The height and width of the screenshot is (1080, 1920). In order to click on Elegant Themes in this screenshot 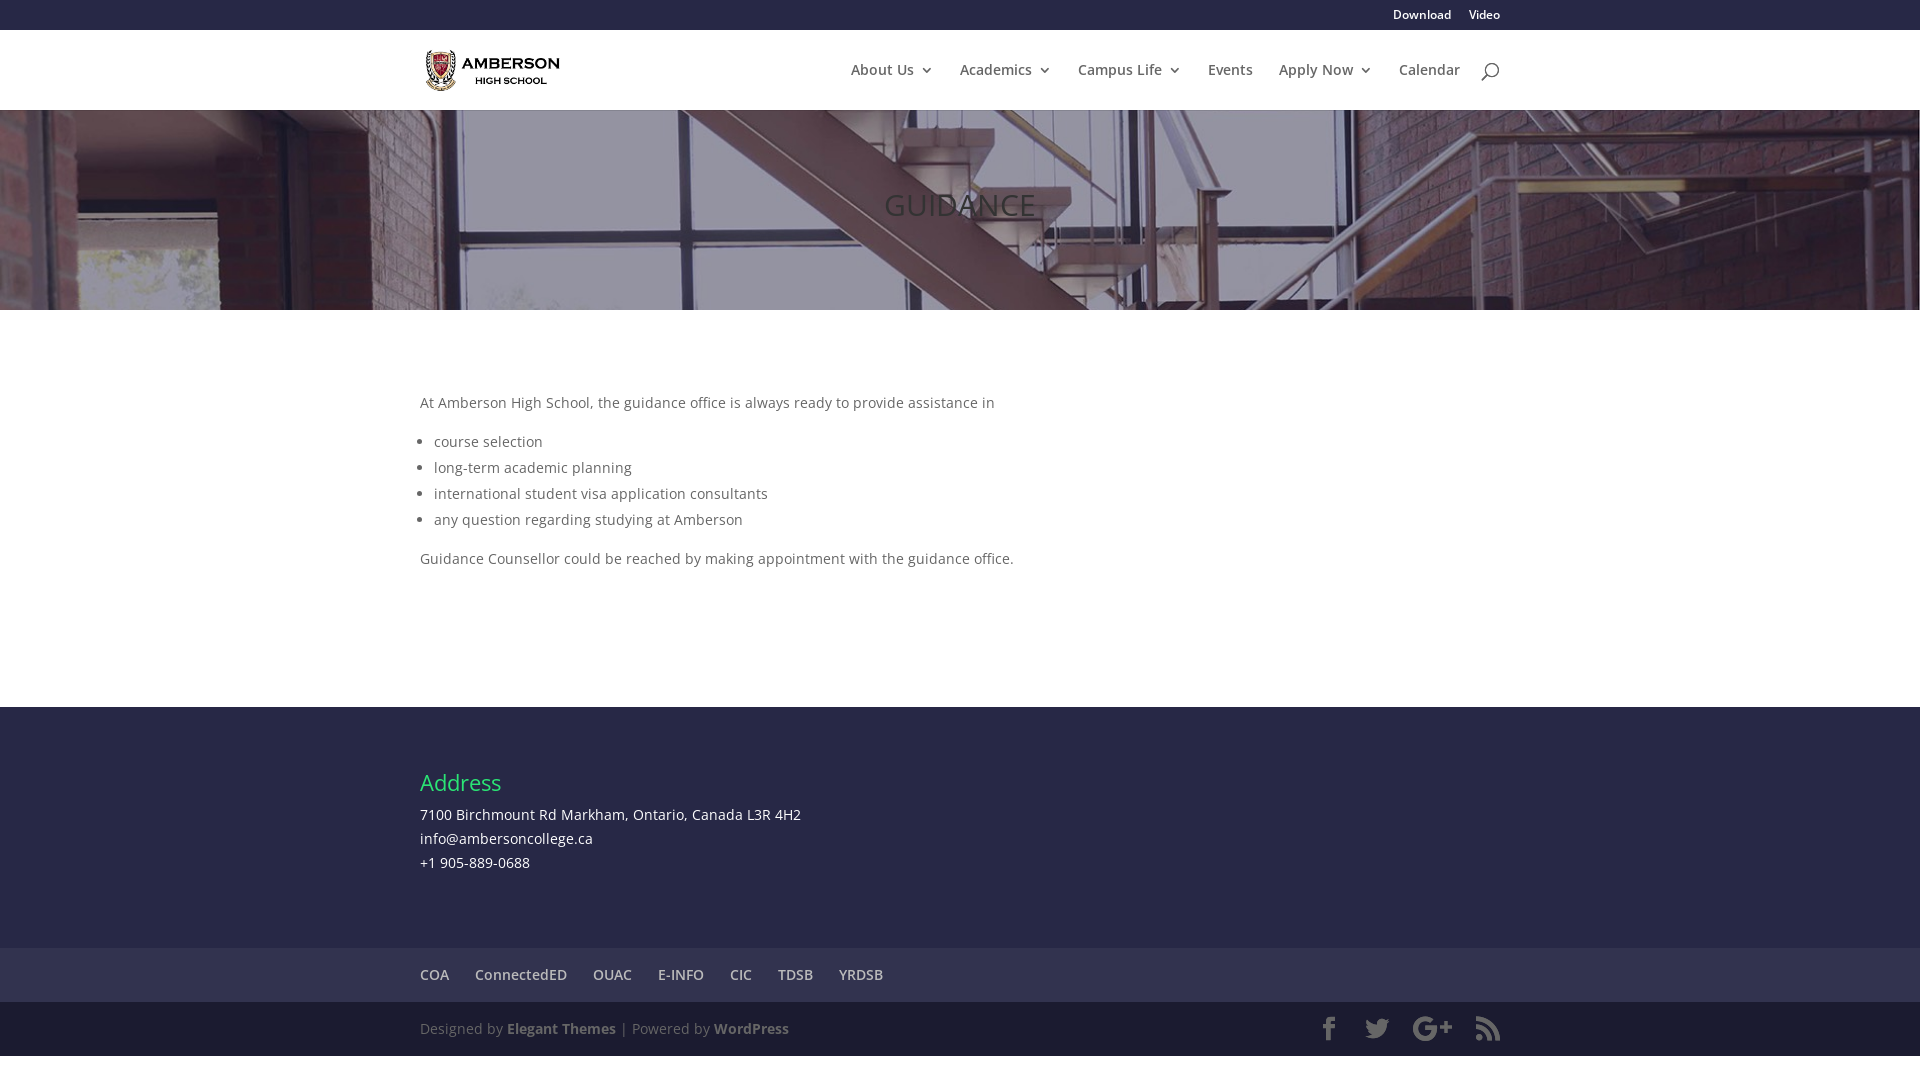, I will do `click(561, 1028)`.